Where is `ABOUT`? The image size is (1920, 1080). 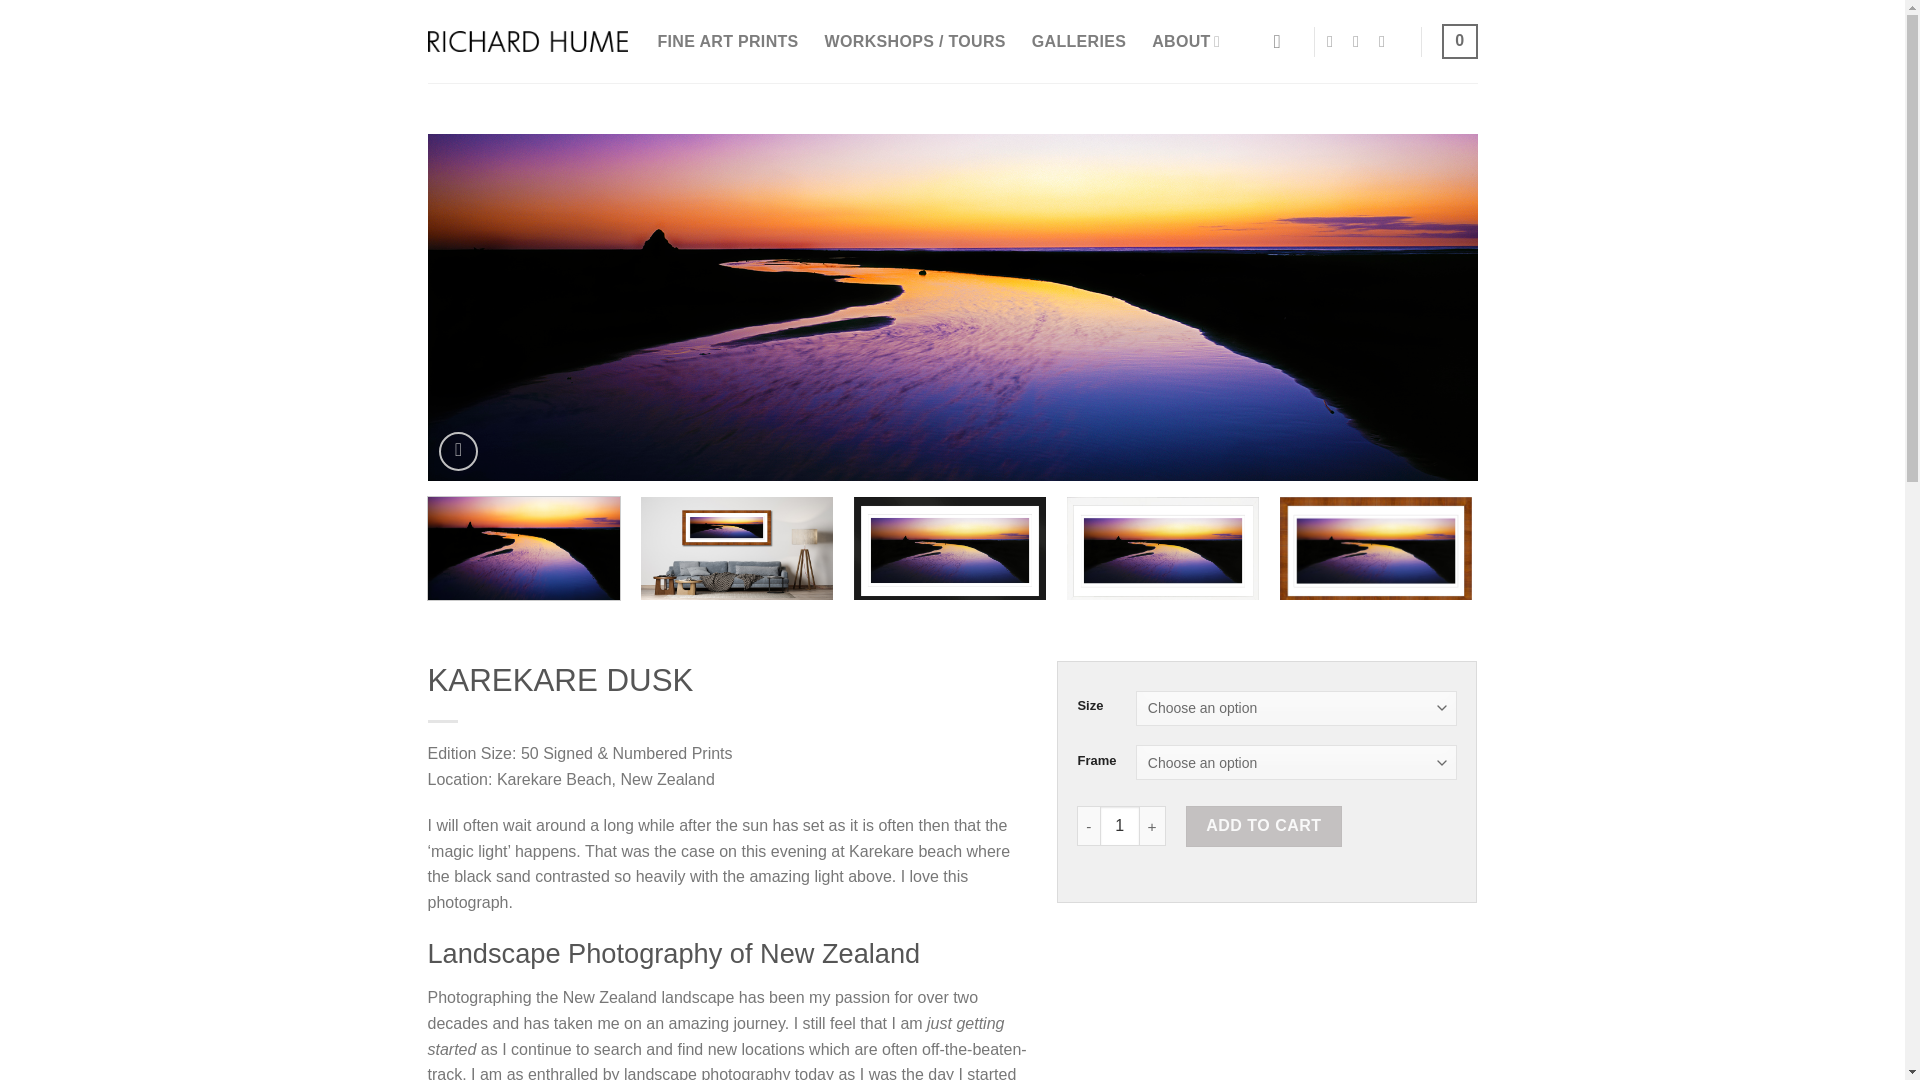
ABOUT is located at coordinates (1186, 40).